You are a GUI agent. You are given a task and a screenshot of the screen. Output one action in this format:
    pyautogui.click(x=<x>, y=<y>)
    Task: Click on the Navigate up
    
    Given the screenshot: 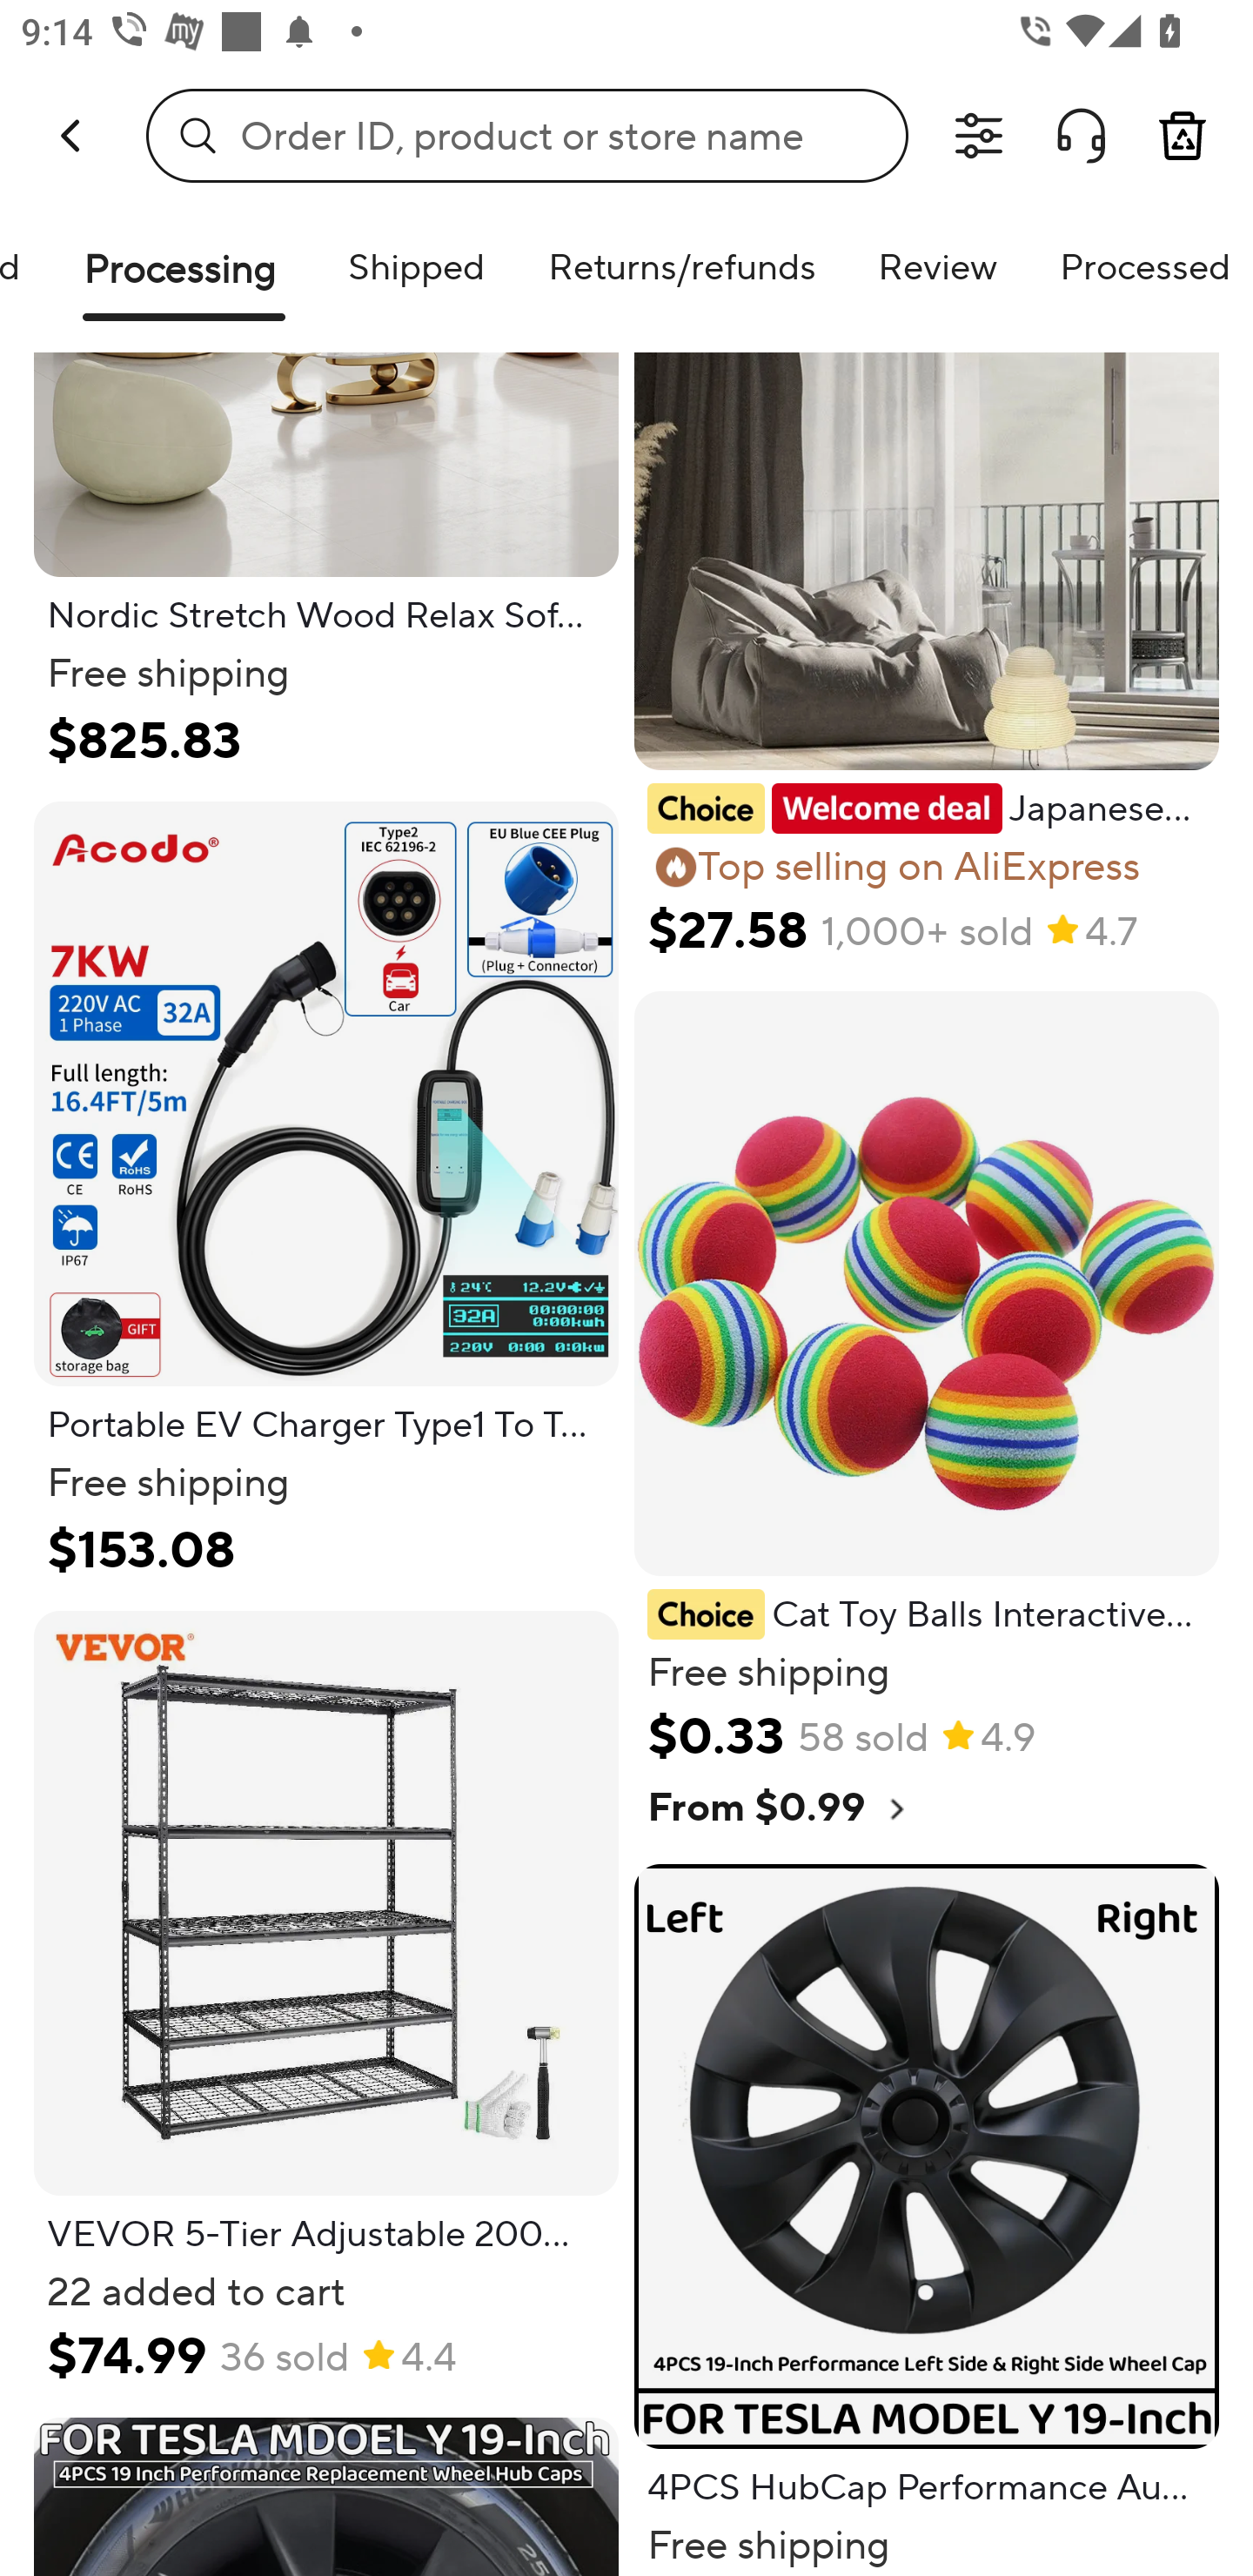 What is the action you would take?
    pyautogui.click(x=73, y=135)
    